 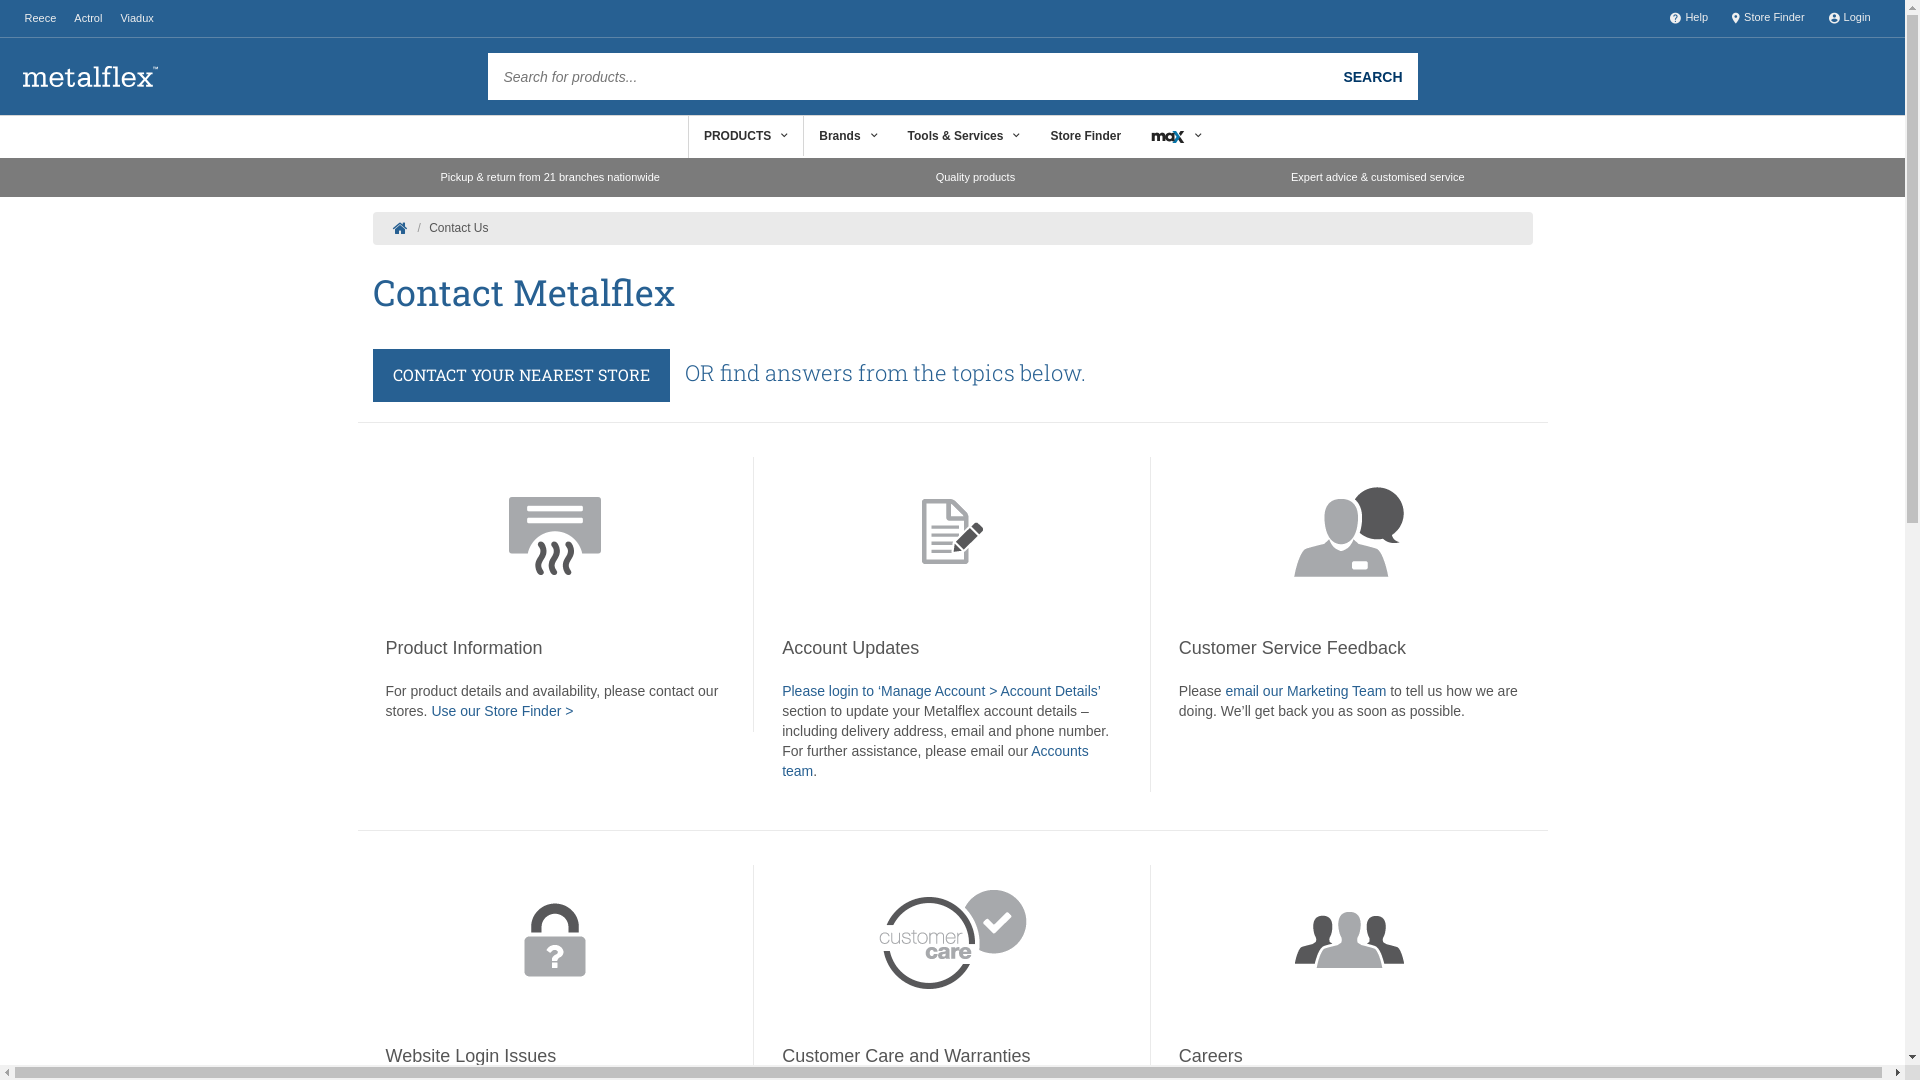 What do you see at coordinates (88, 18) in the screenshot?
I see `Actrol` at bounding box center [88, 18].